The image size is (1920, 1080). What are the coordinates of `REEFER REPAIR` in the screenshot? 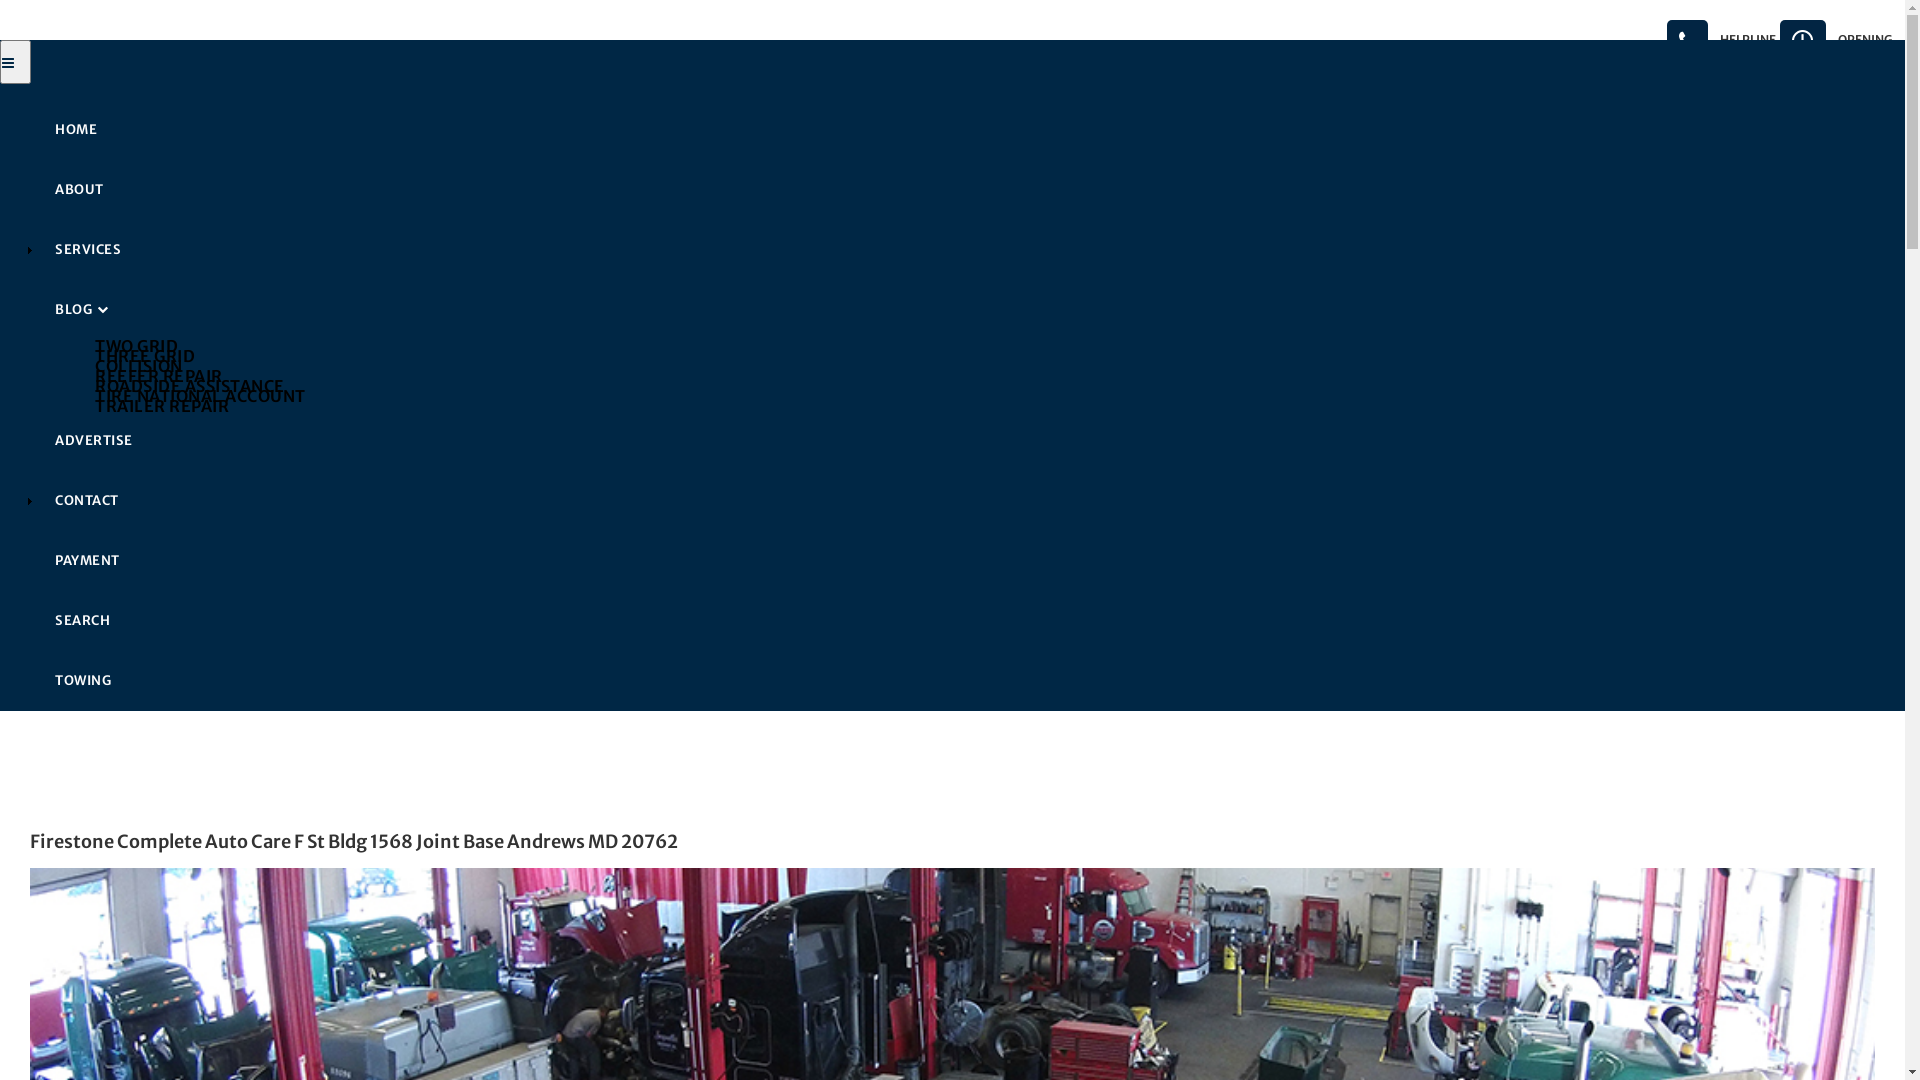 It's located at (992, 375).